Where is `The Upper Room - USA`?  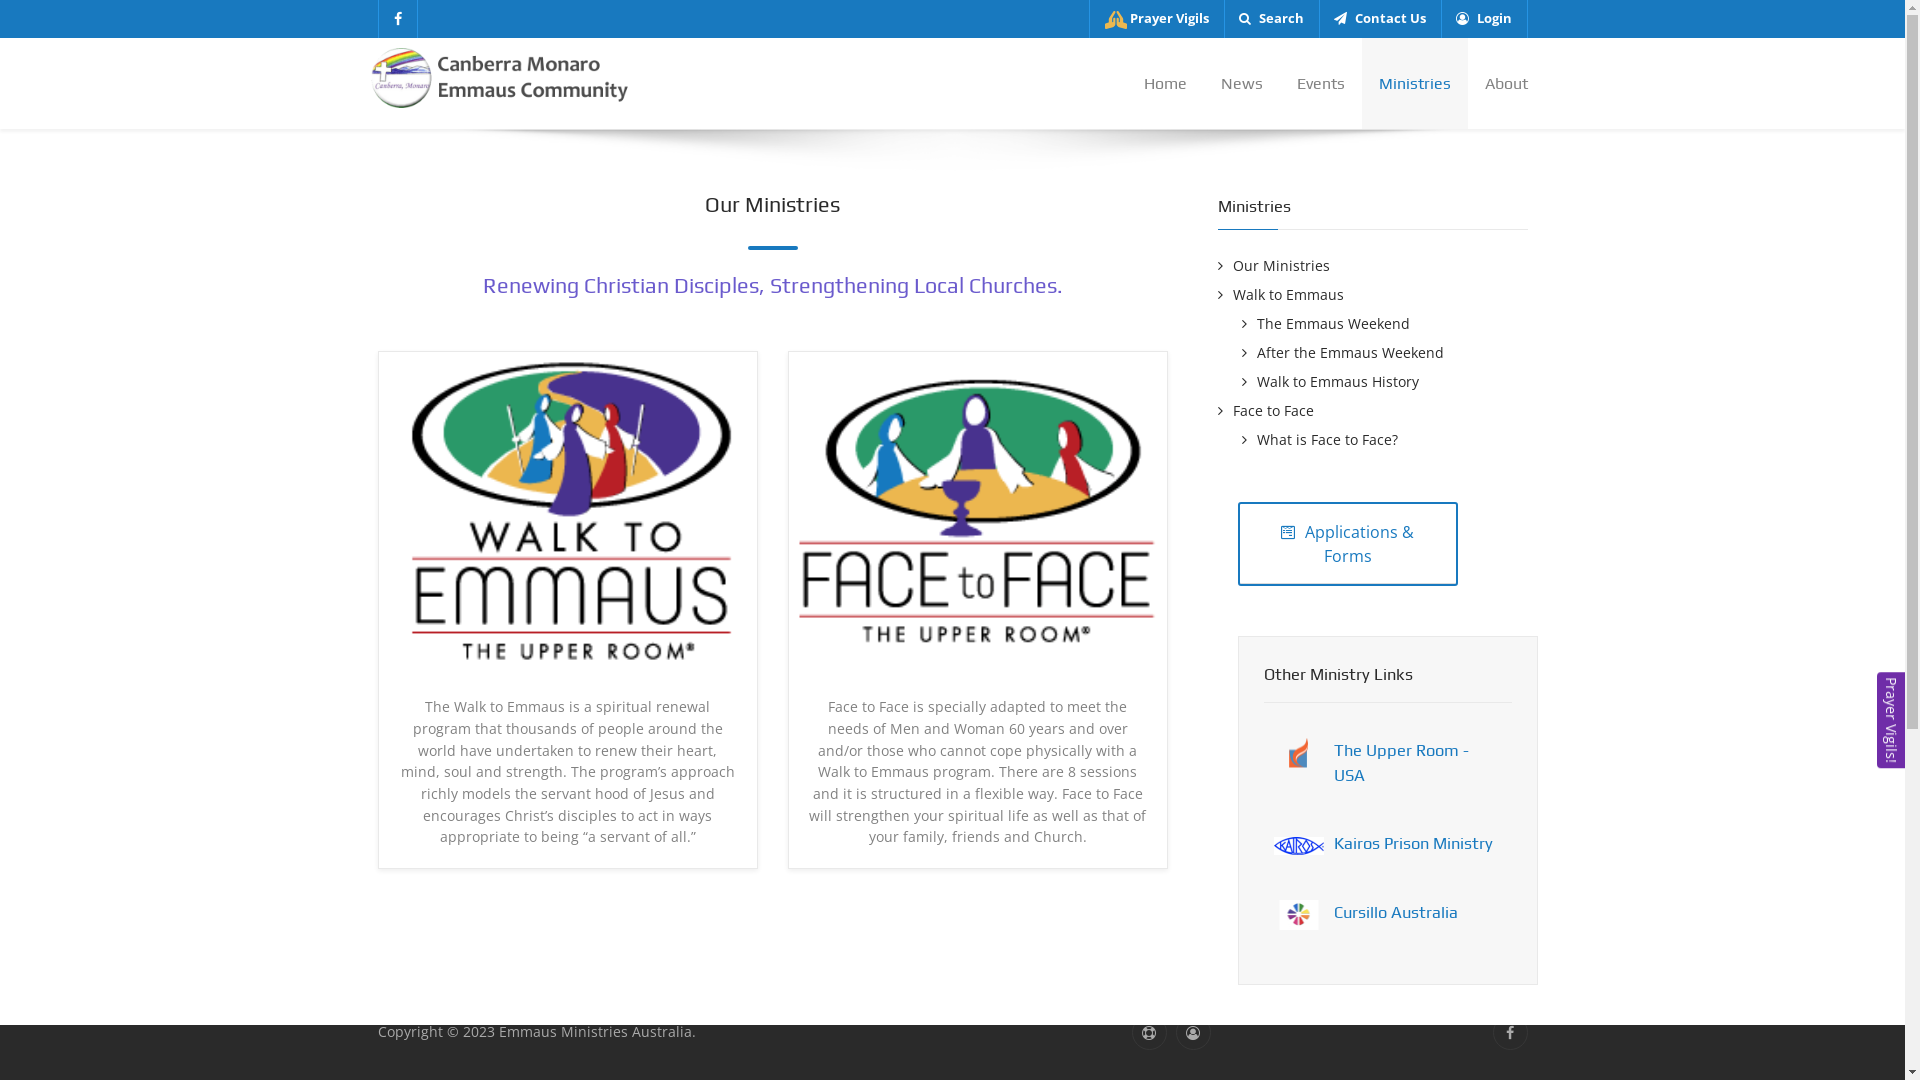
The Upper Room - USA is located at coordinates (1402, 762).